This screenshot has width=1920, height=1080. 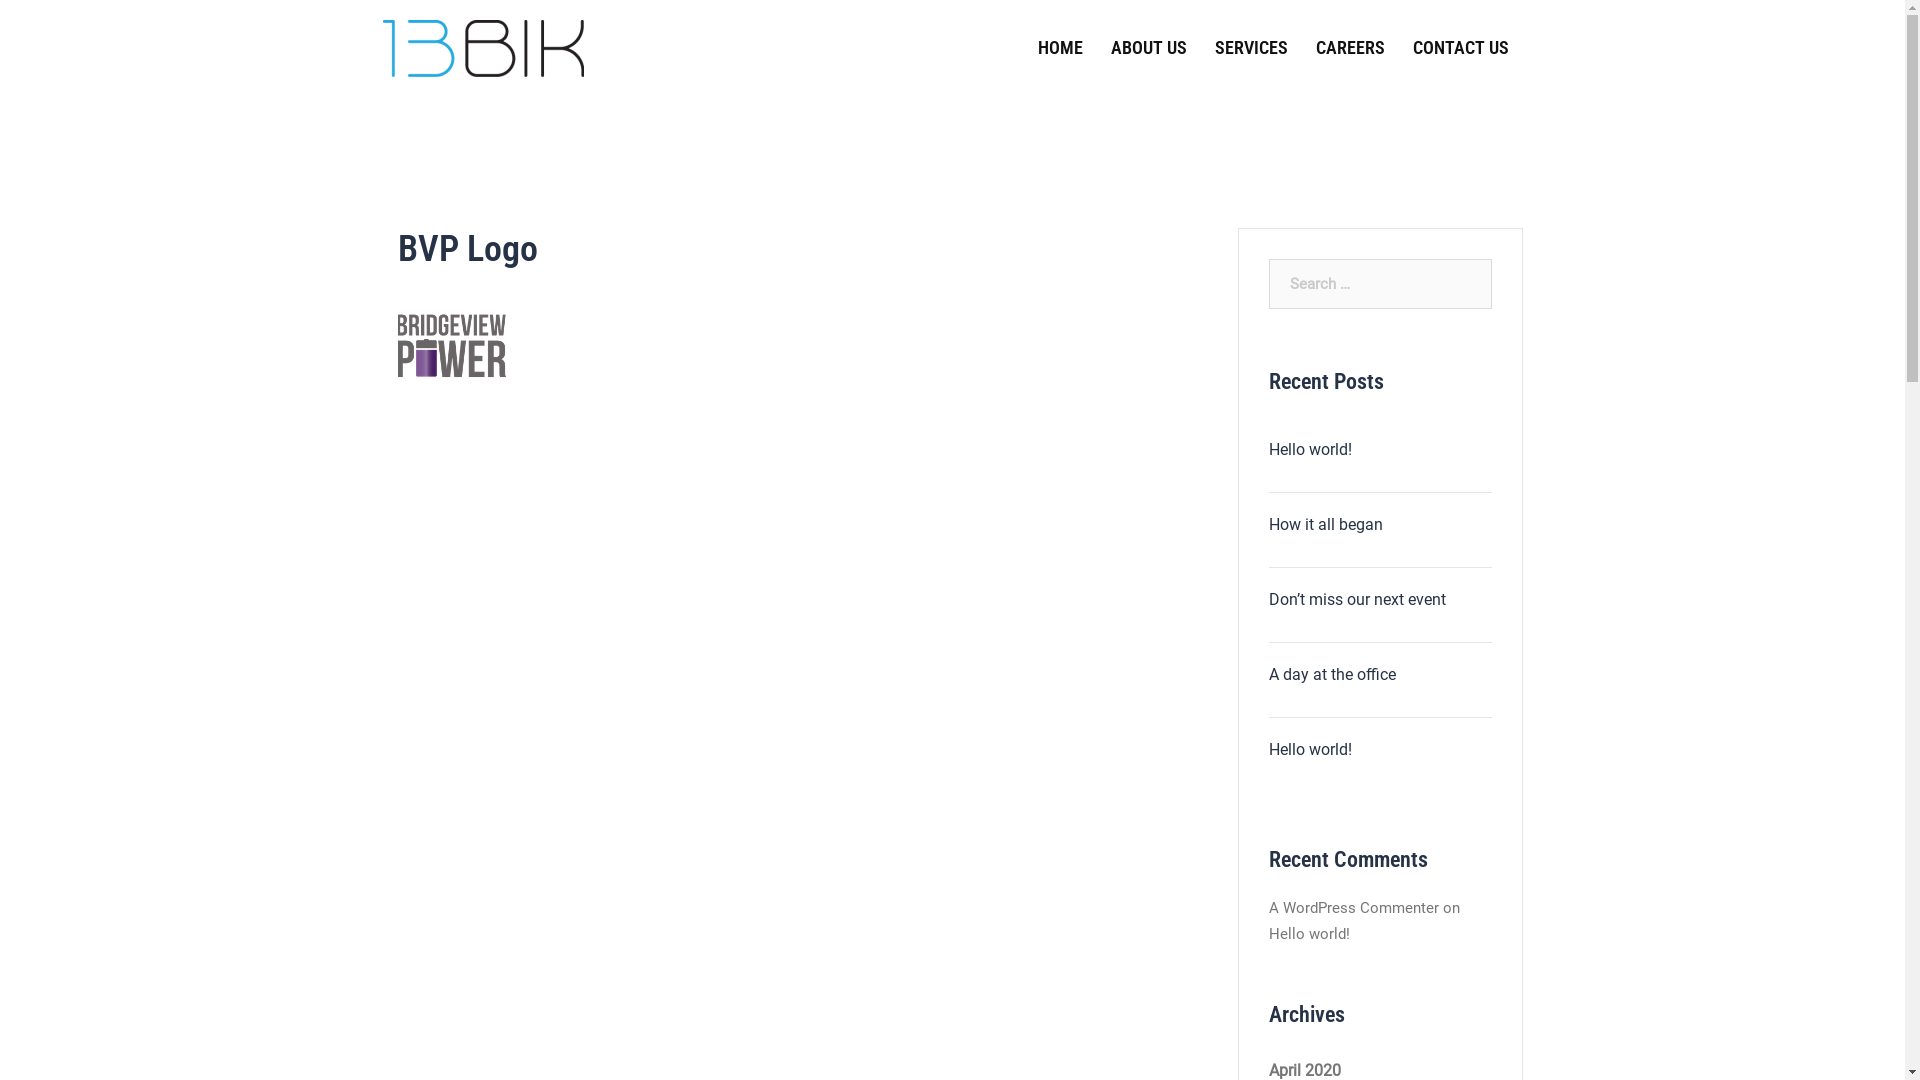 I want to click on SERVICES, so click(x=1250, y=48).